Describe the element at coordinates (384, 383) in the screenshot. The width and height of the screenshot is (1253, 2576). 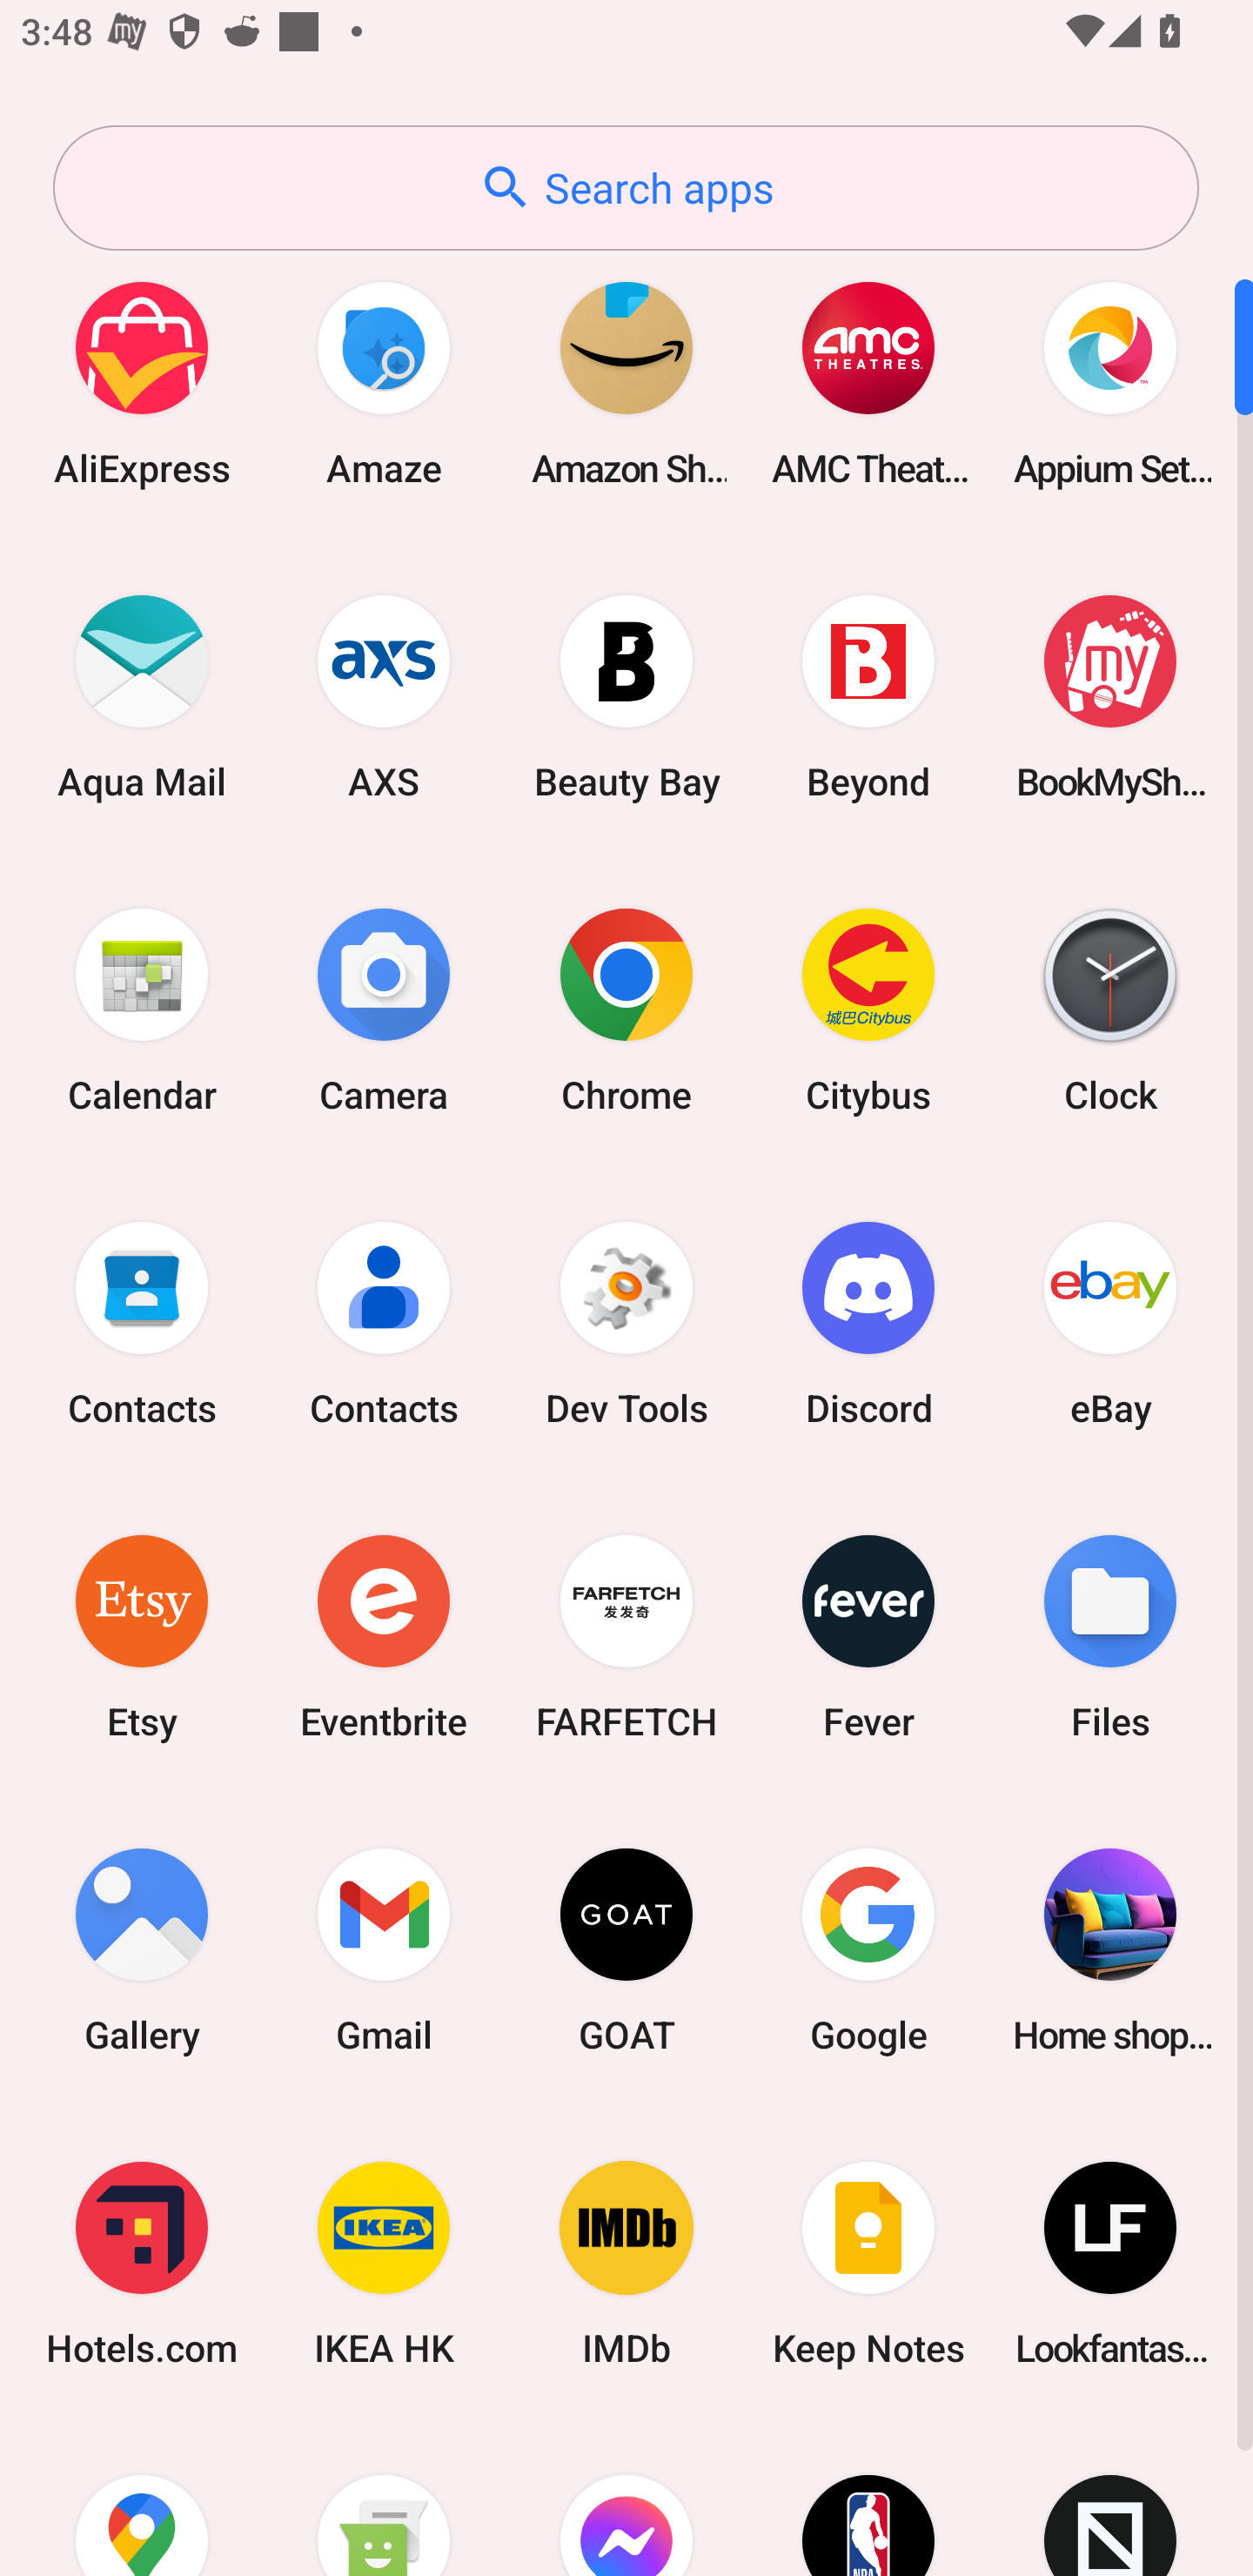
I see `Amaze` at that location.